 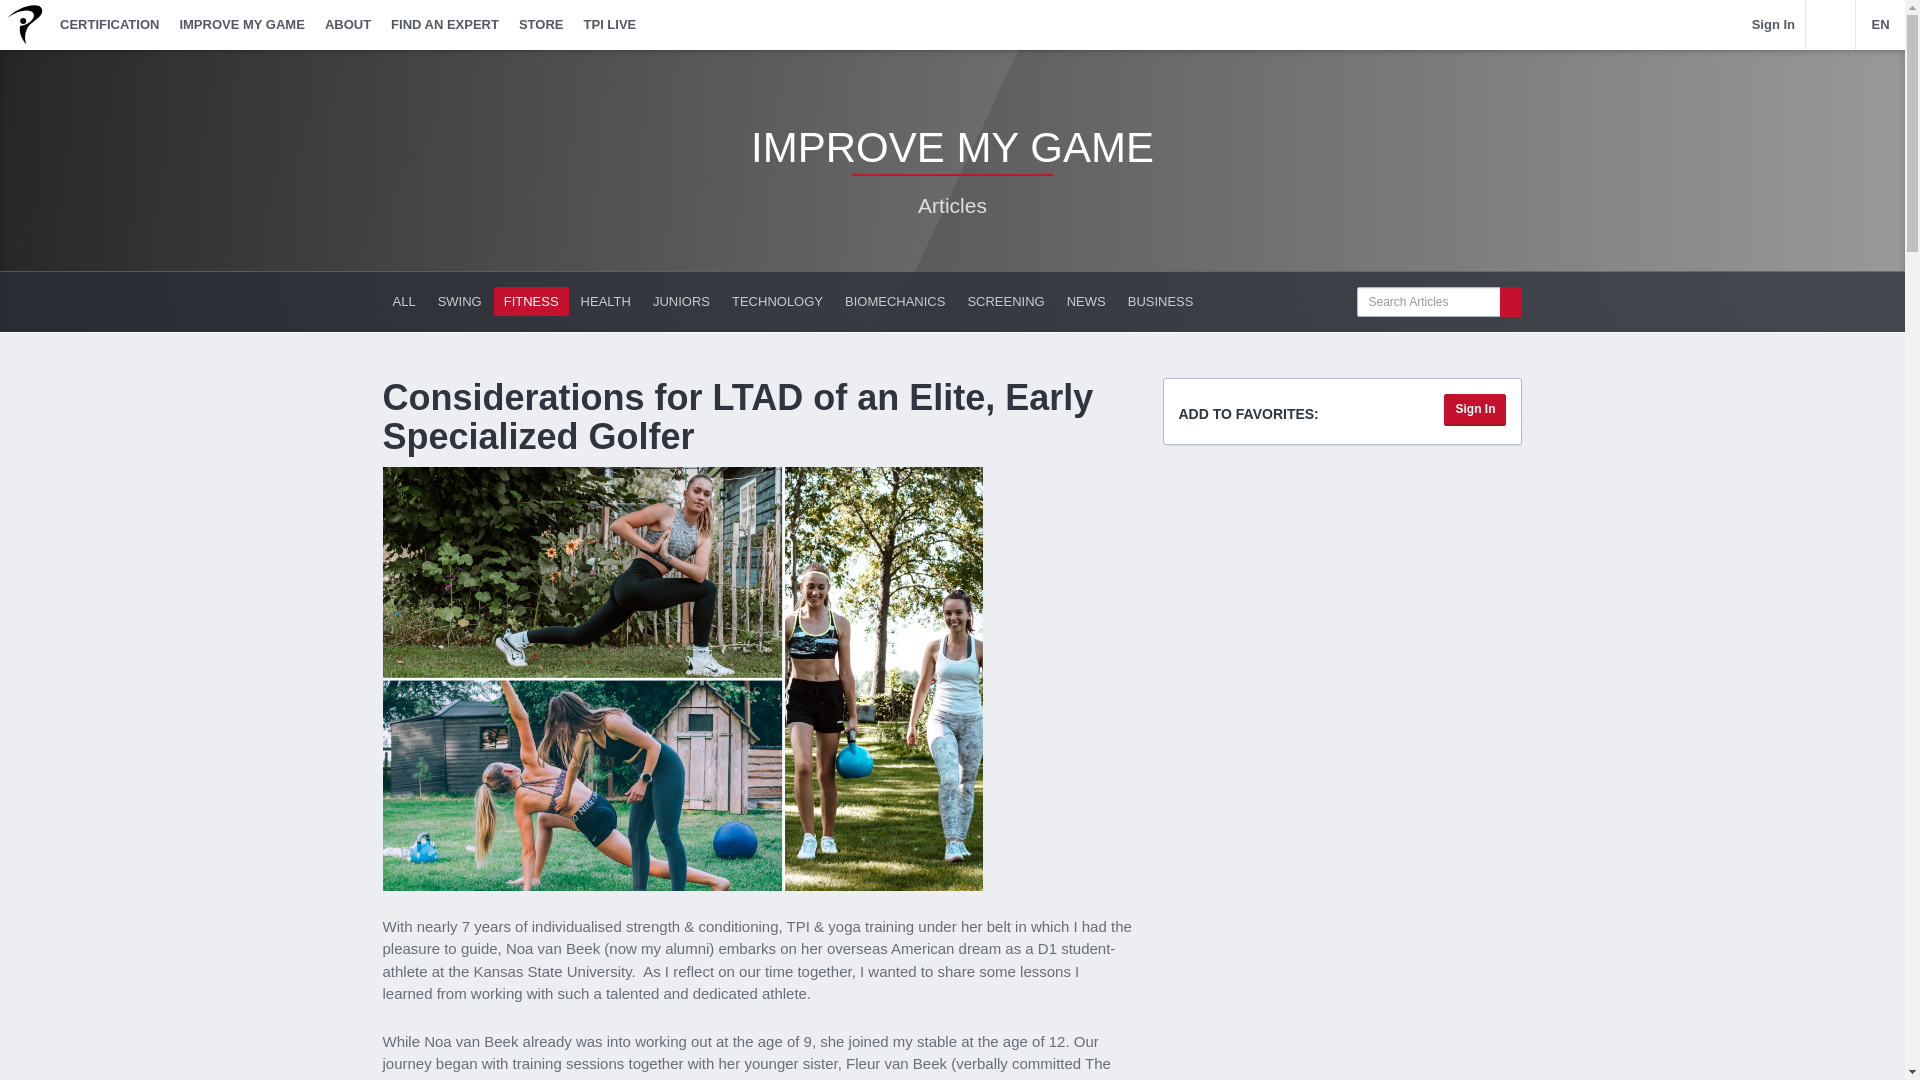 What do you see at coordinates (347, 24) in the screenshot?
I see `ABOUT` at bounding box center [347, 24].